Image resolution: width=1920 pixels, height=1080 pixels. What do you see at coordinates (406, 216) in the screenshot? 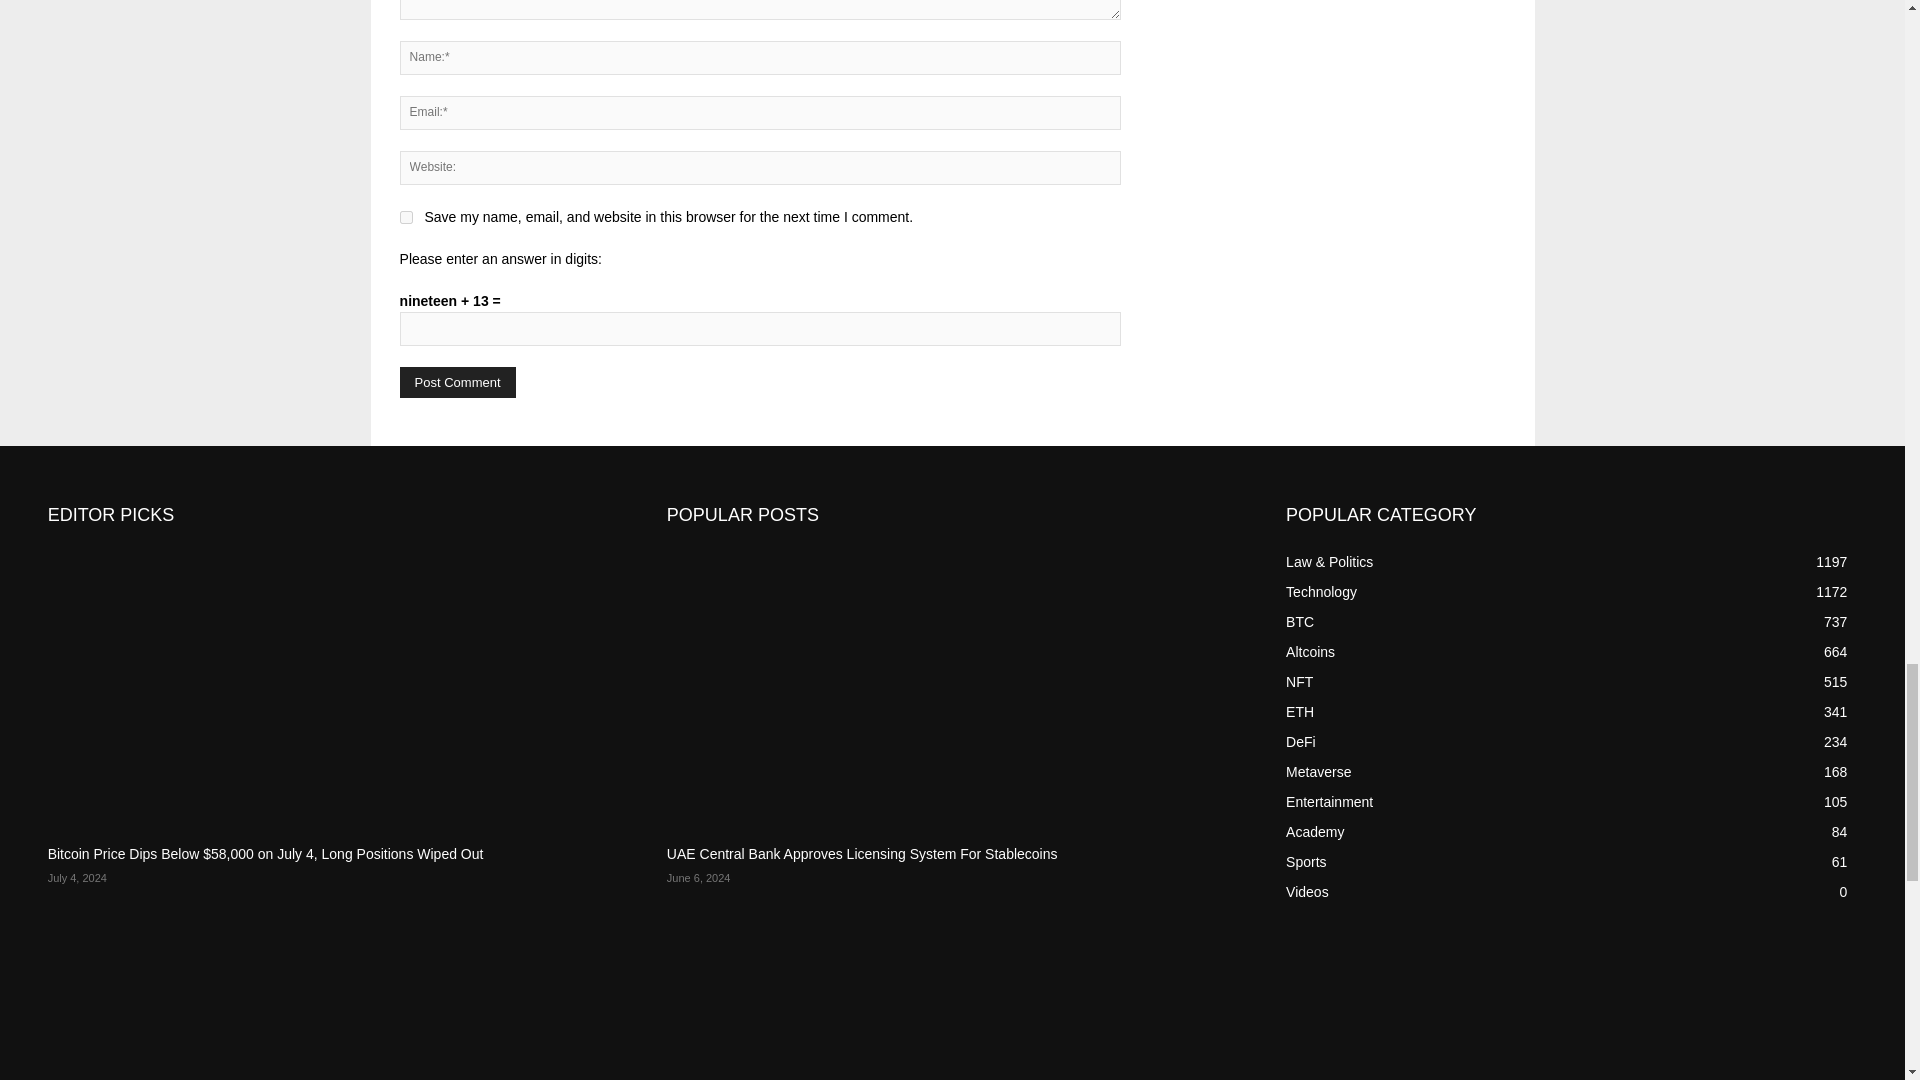
I see `yes` at bounding box center [406, 216].